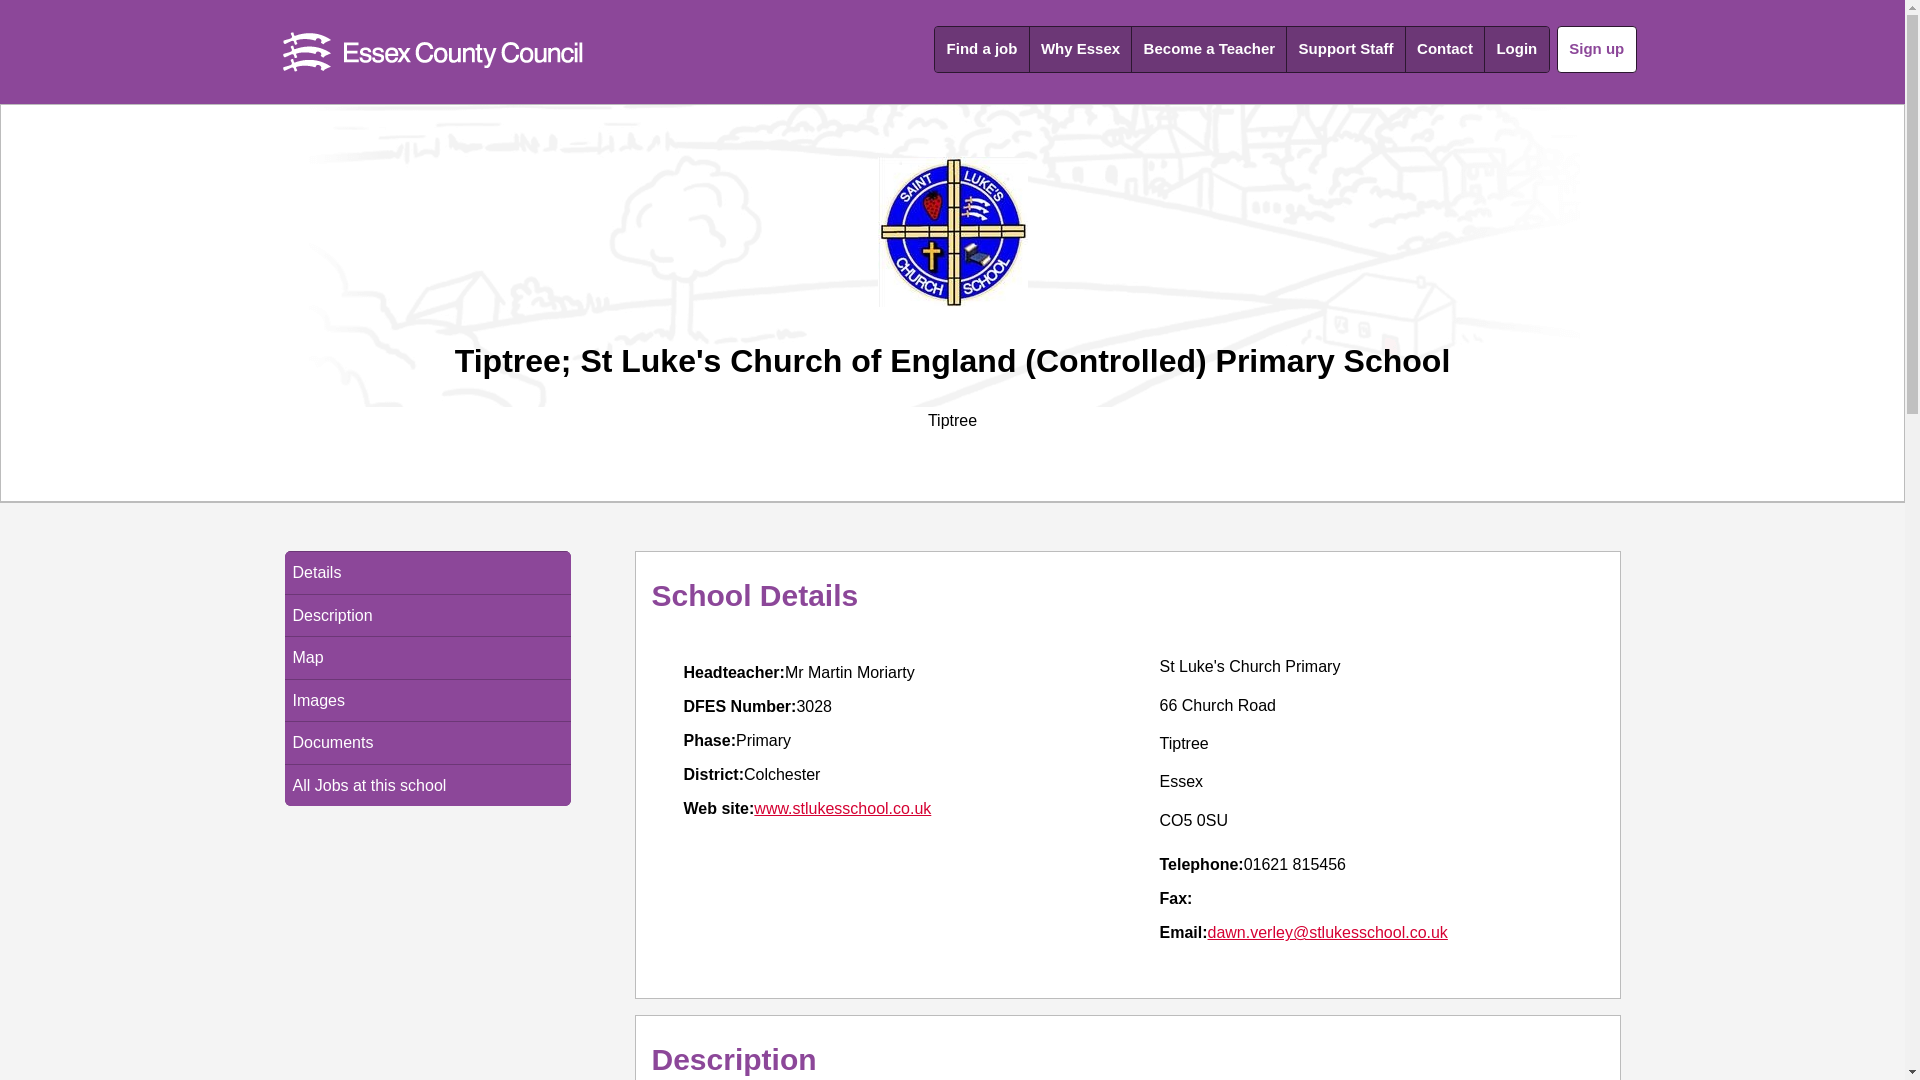 This screenshot has width=1920, height=1080. I want to click on Images, so click(427, 700).